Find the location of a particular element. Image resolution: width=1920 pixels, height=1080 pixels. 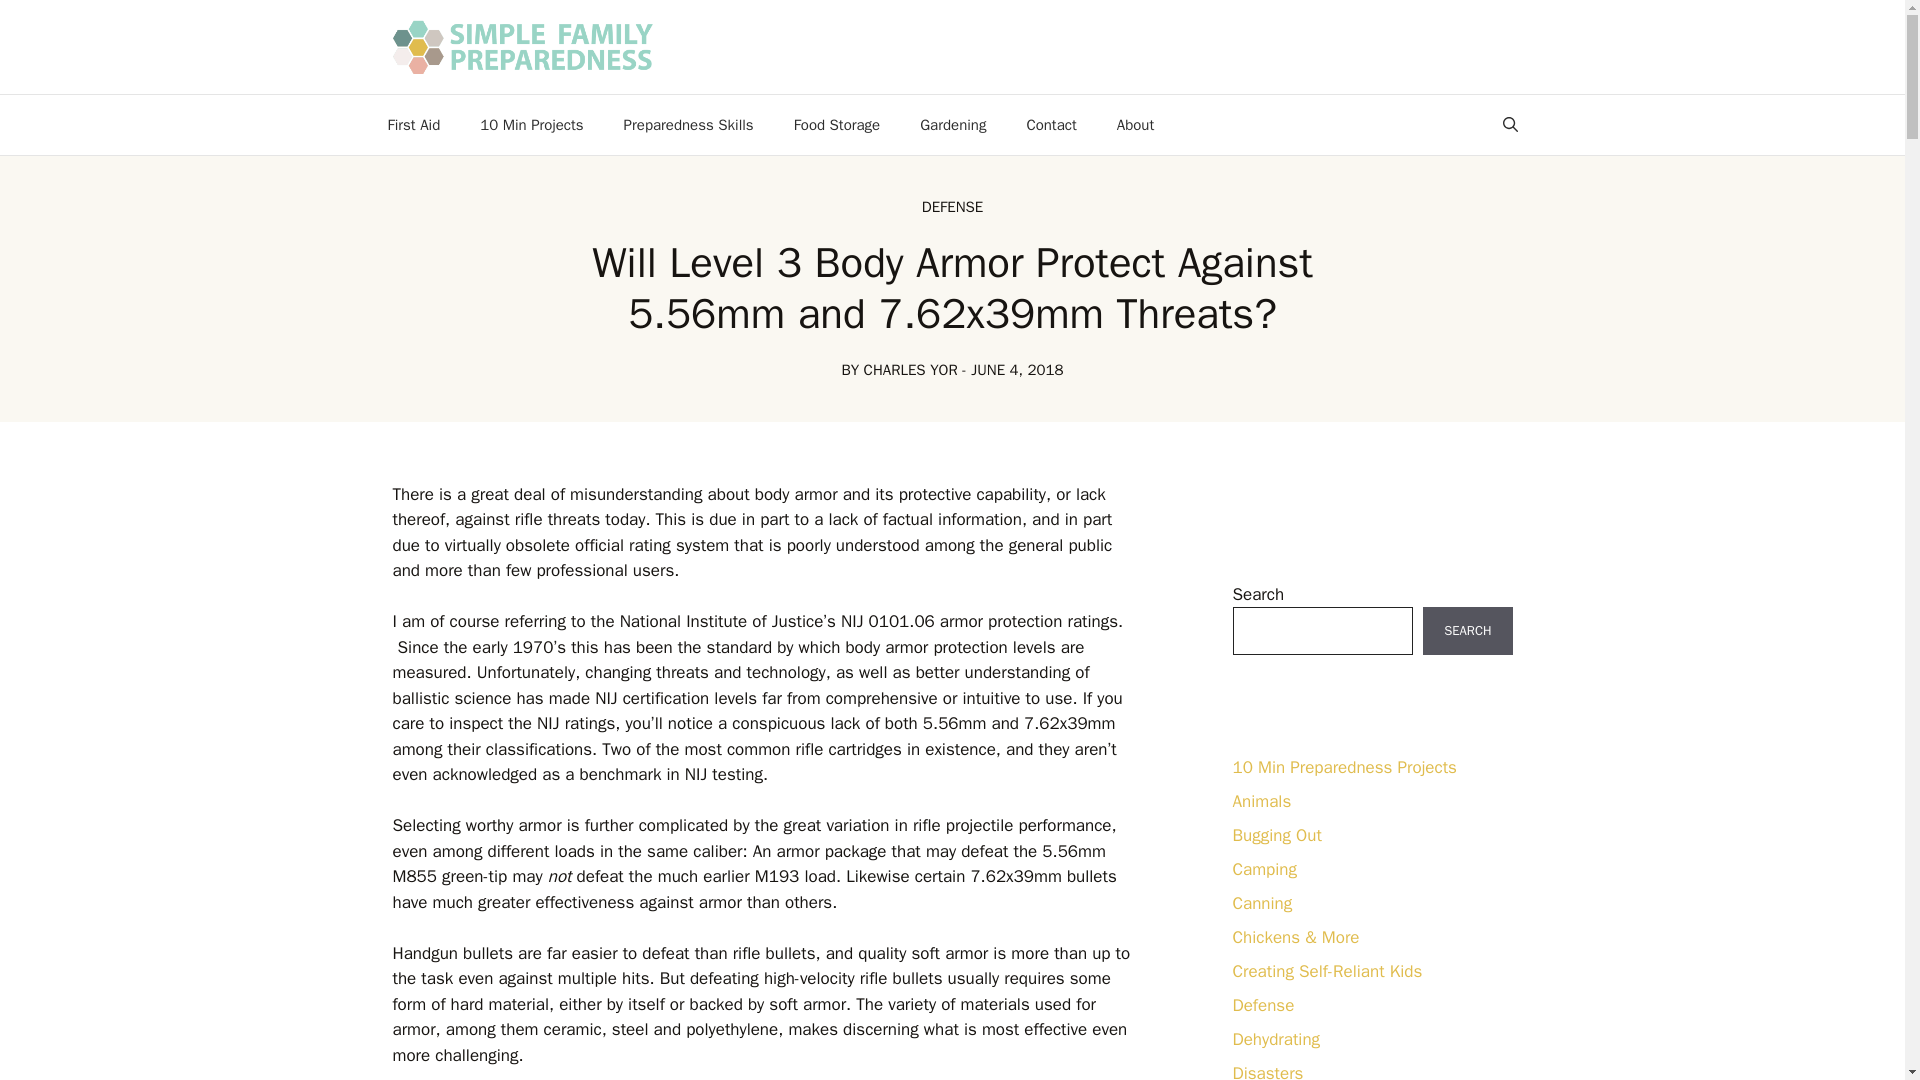

Camping is located at coordinates (1264, 869).